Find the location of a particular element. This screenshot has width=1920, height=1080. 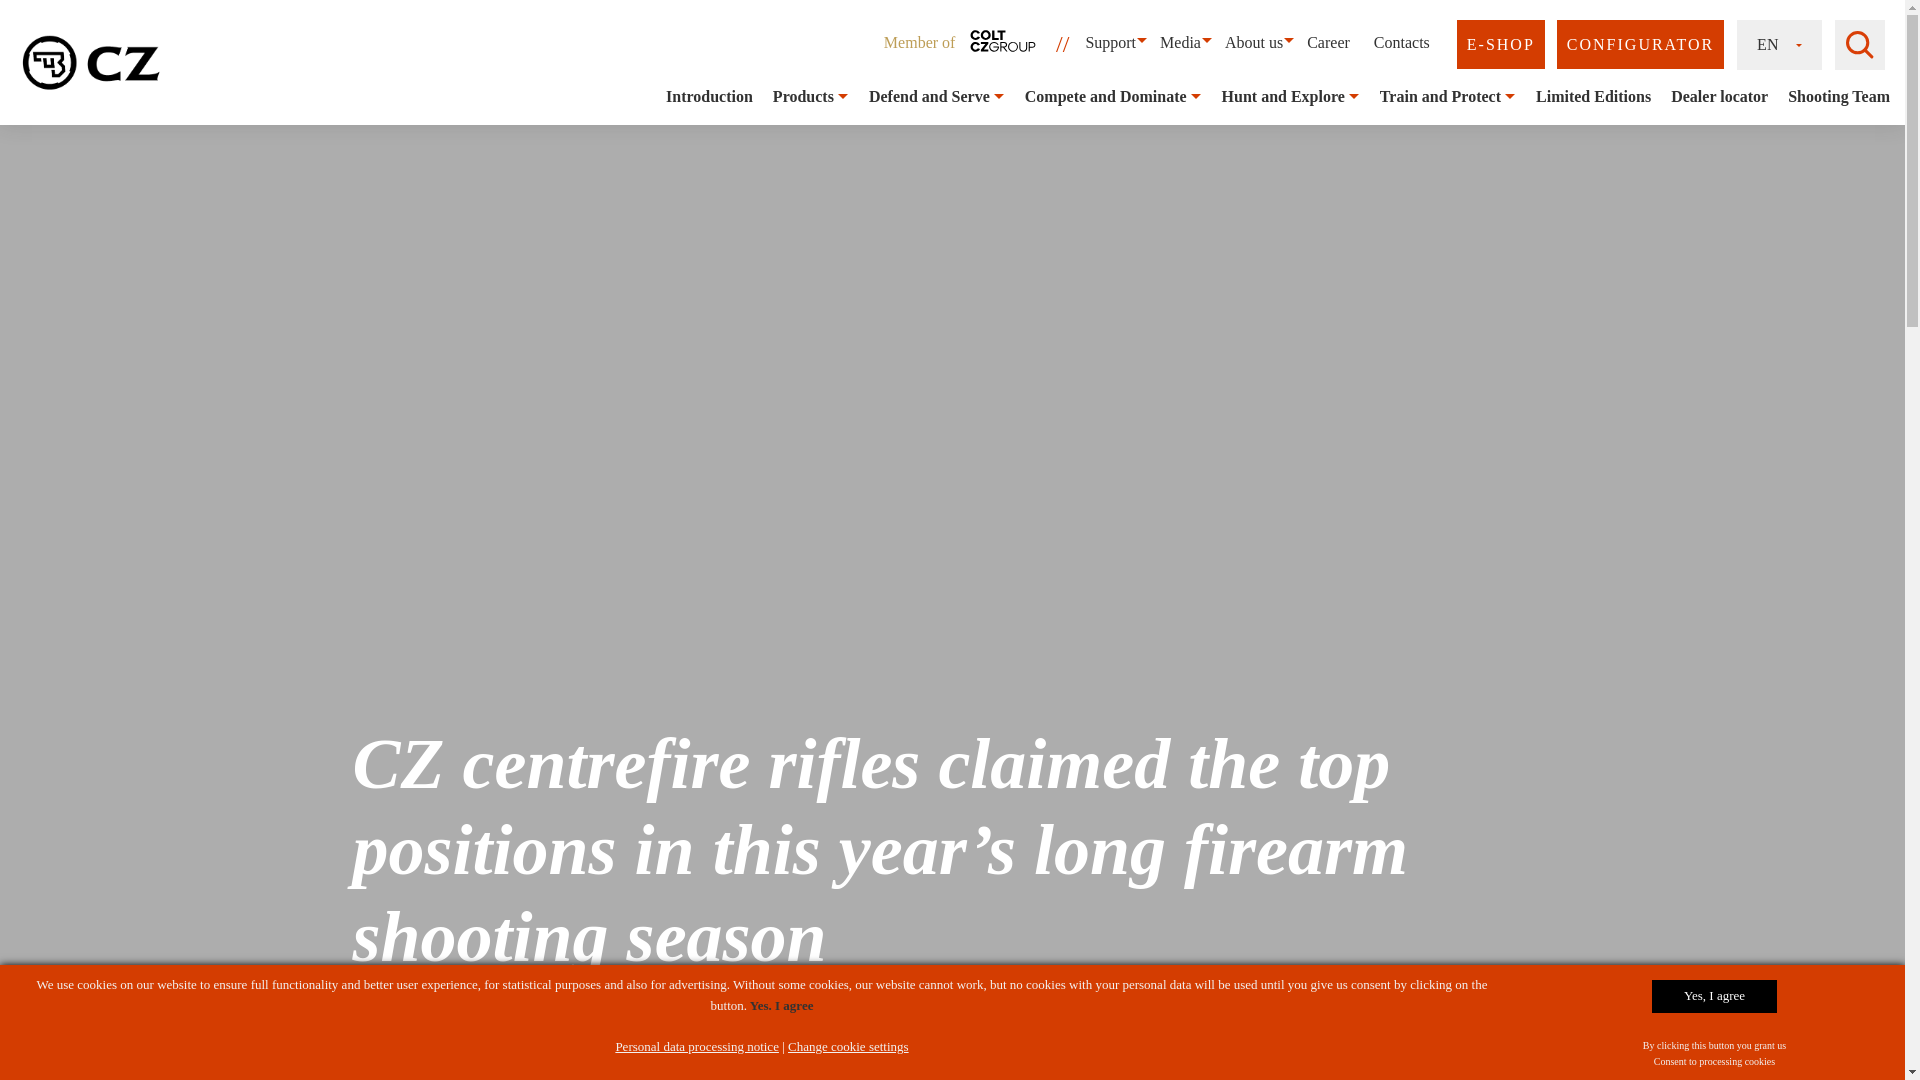

Contacts is located at coordinates (1402, 42).